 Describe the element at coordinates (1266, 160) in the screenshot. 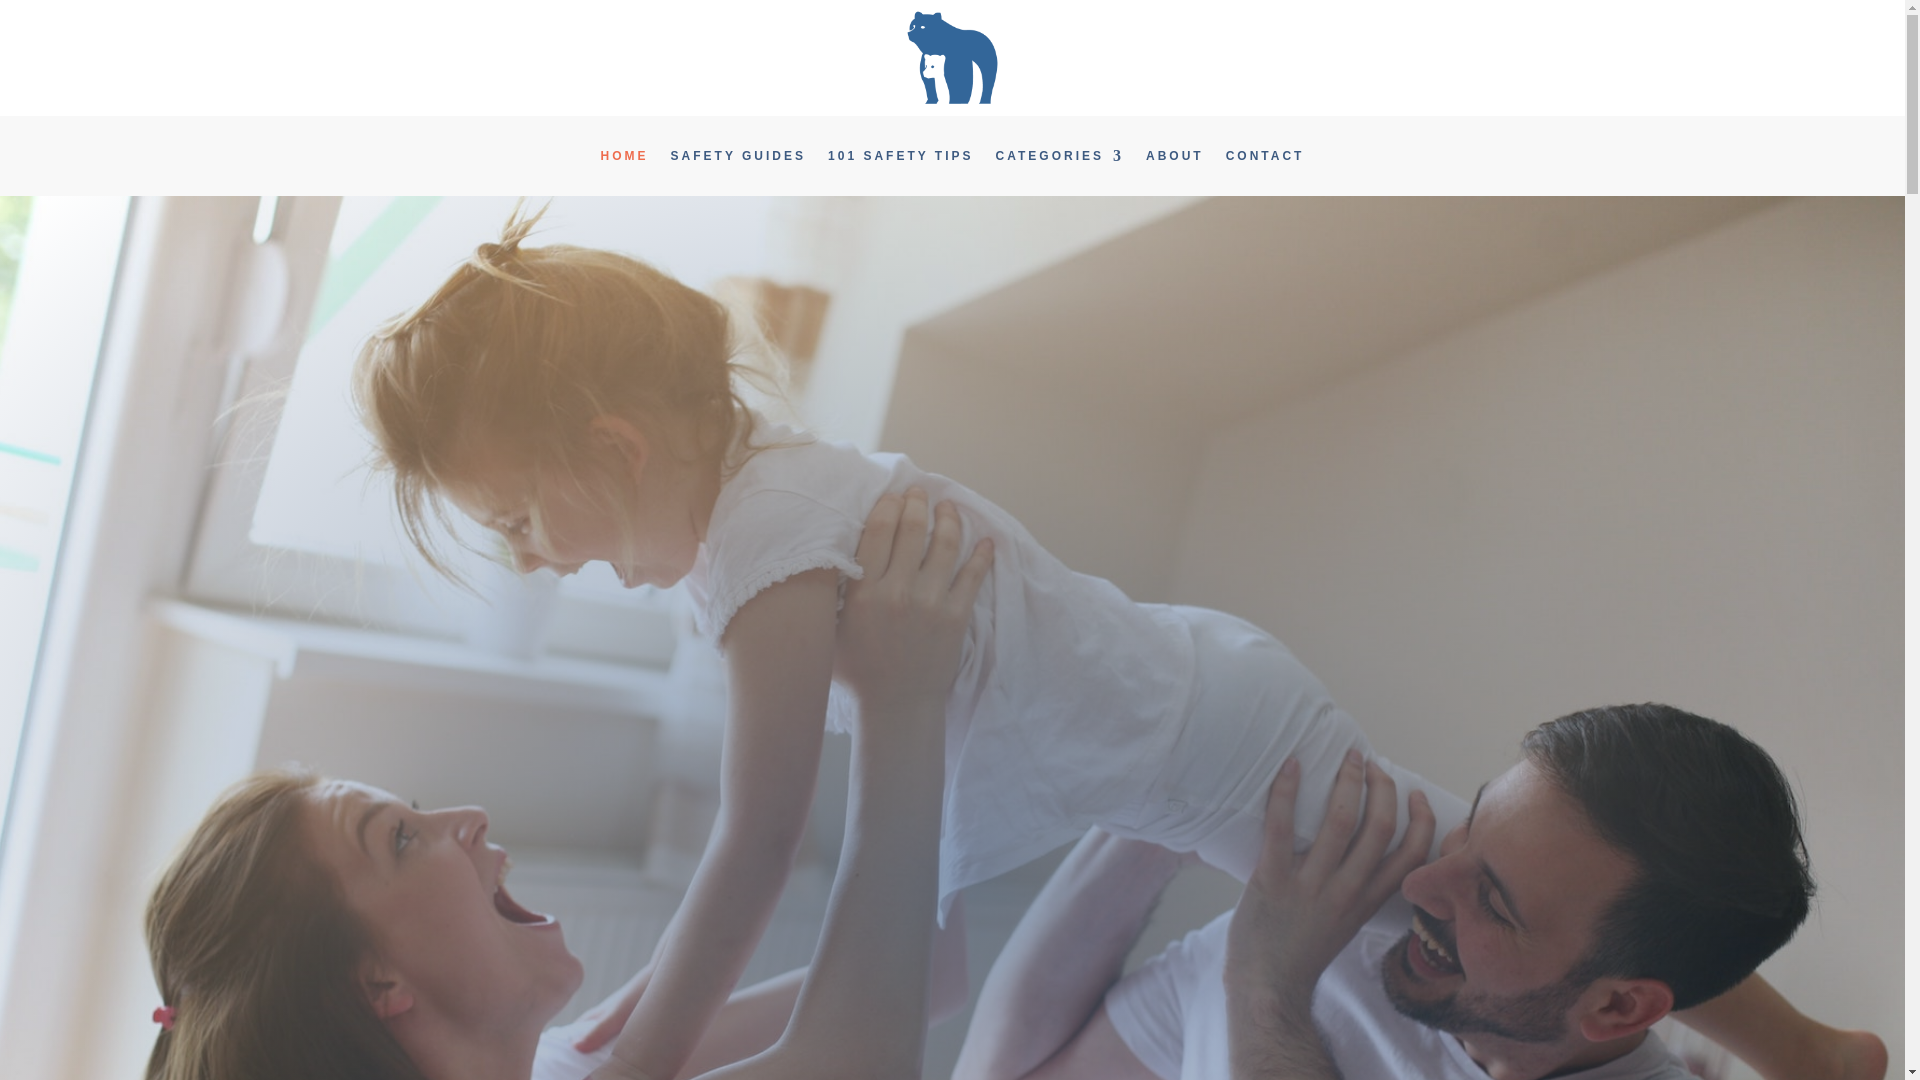

I see `CONTACT` at that location.